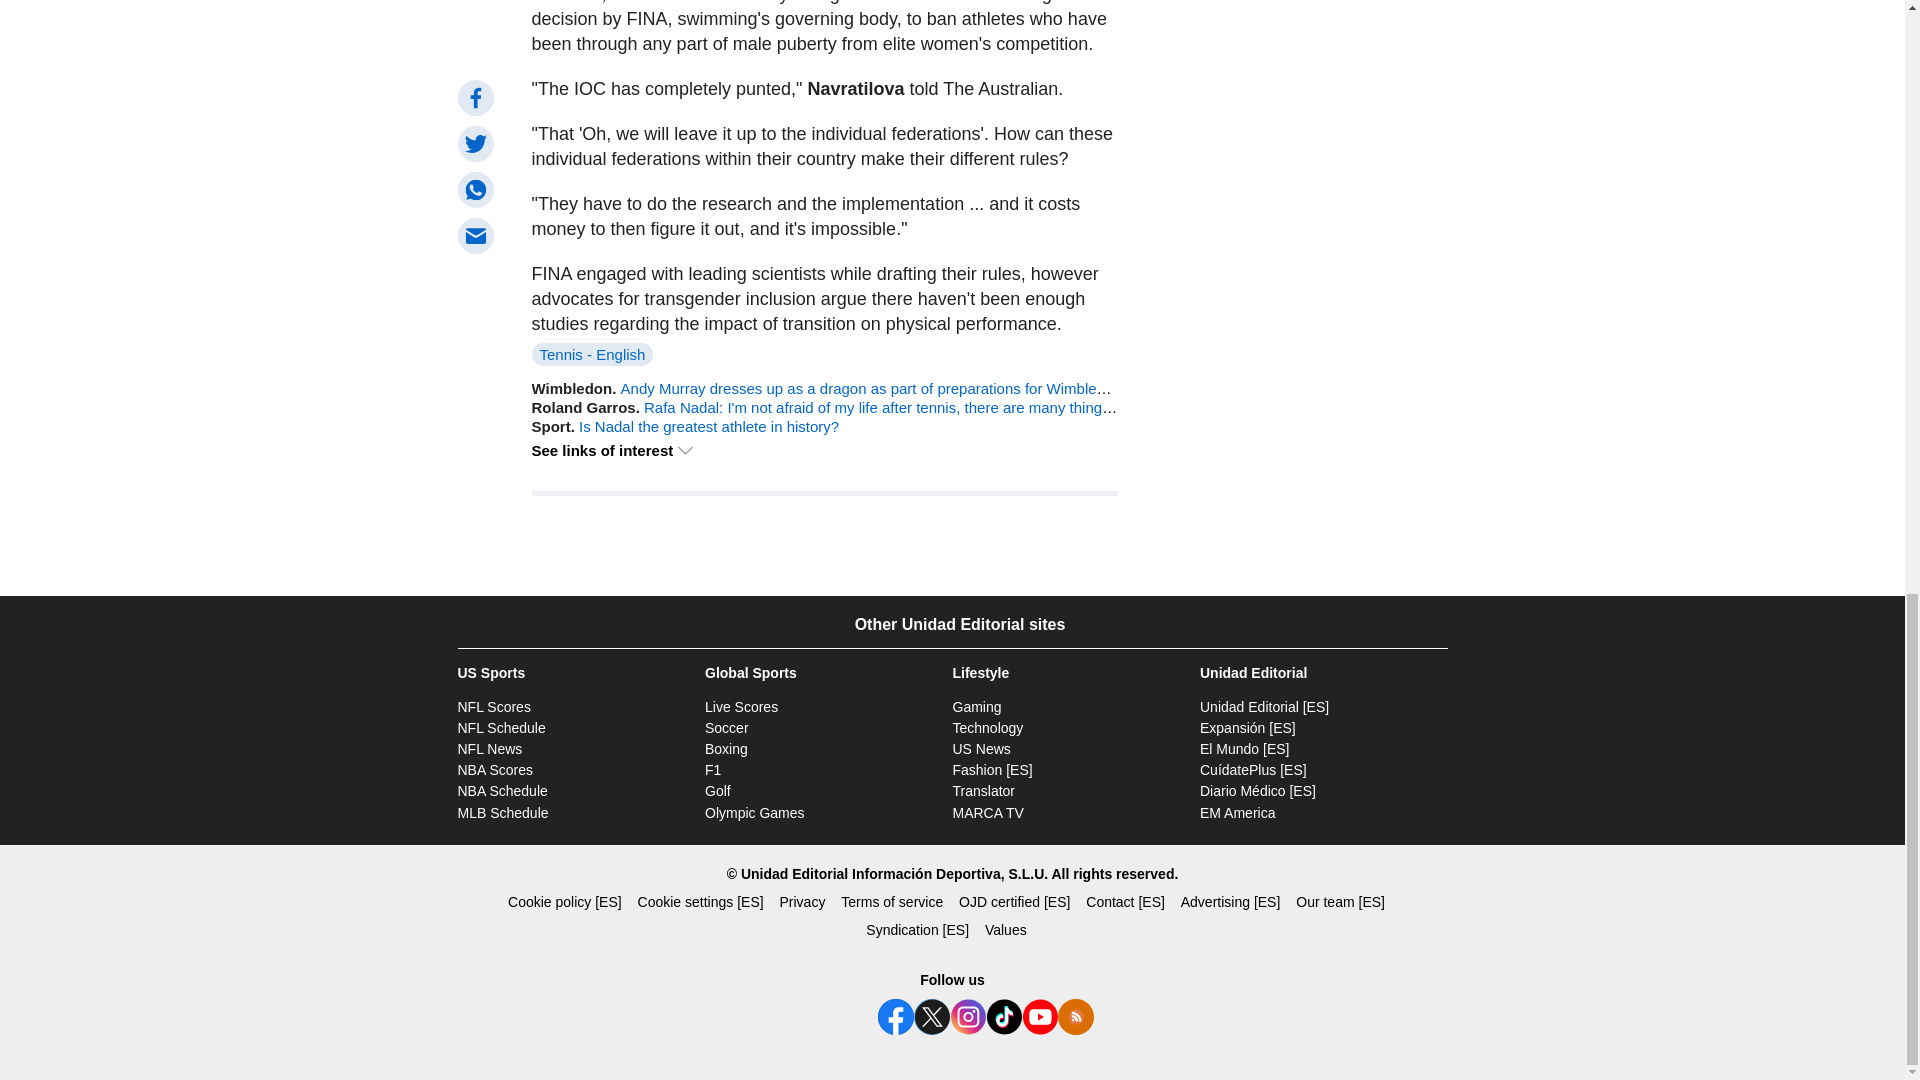 The width and height of the screenshot is (1920, 1080). Describe the element at coordinates (1264, 706) in the screenshot. I see `Open in new window` at that location.